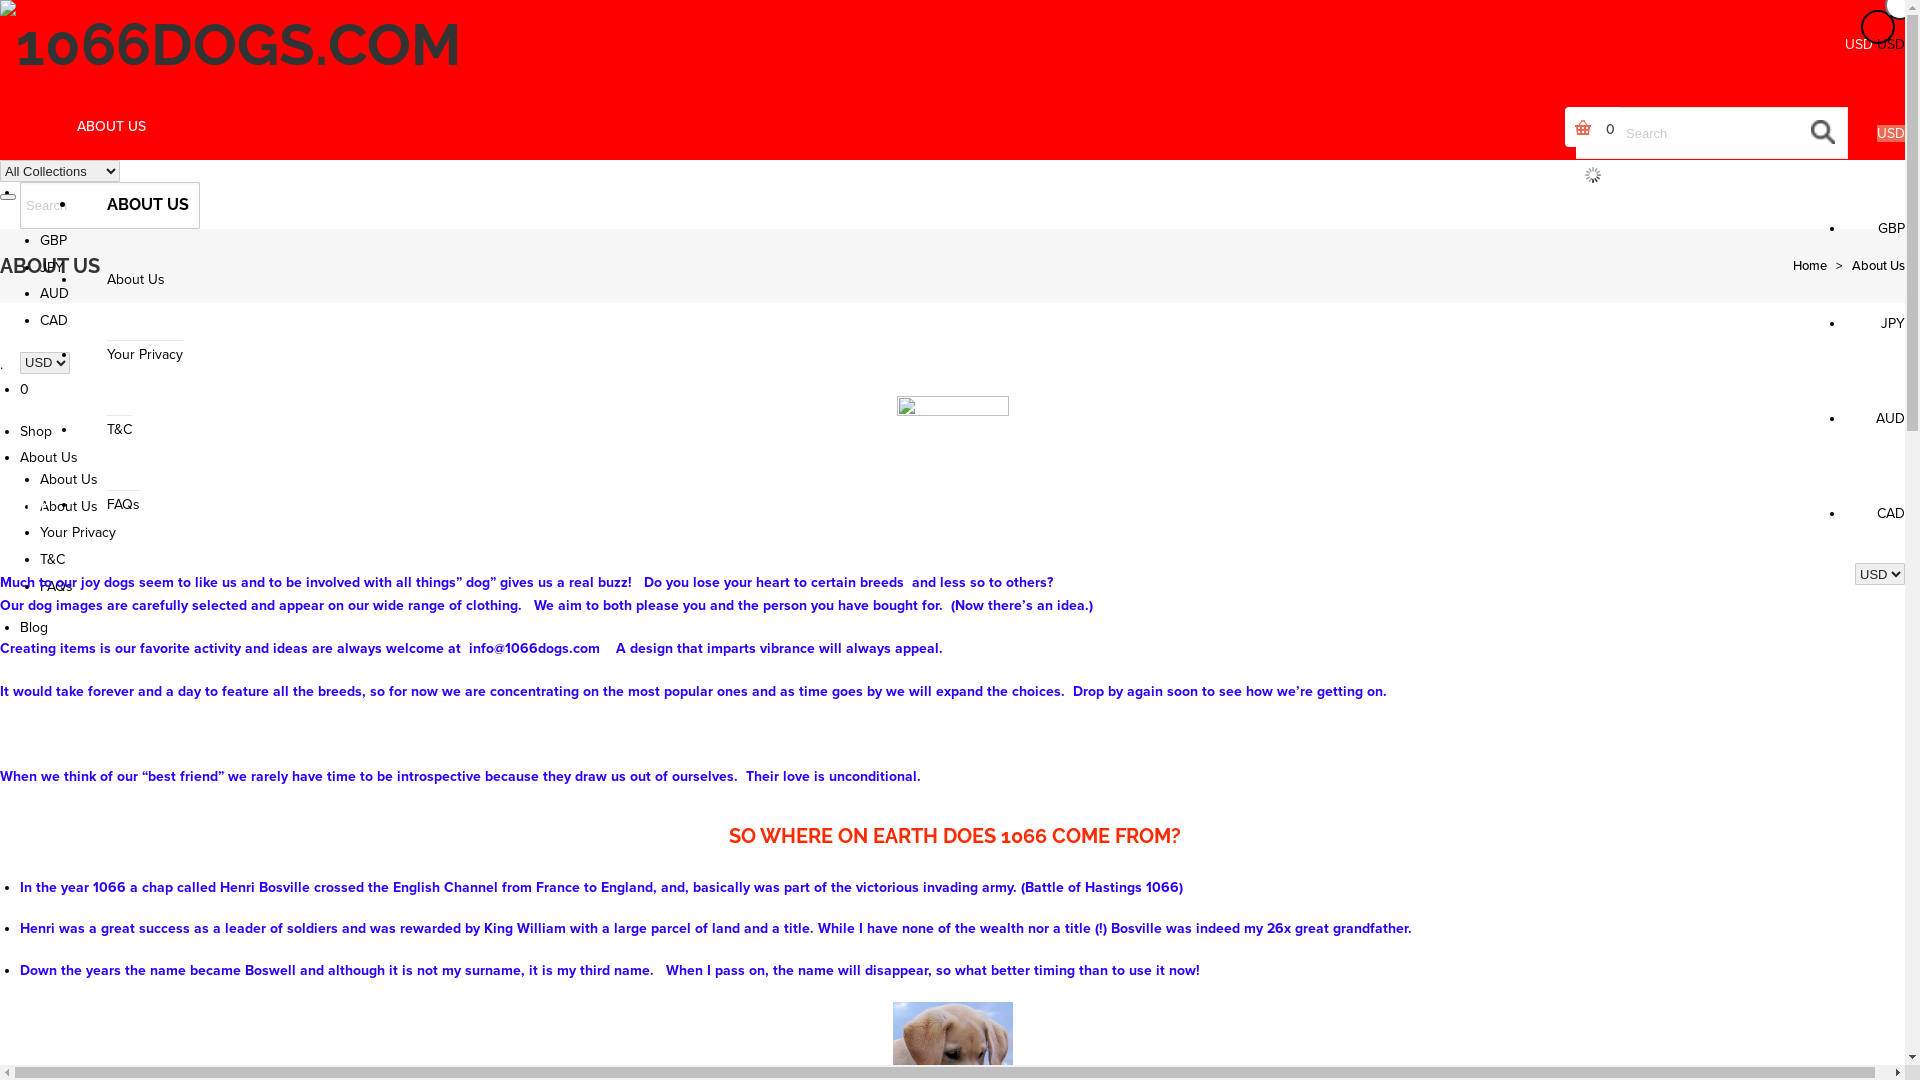 This screenshot has width=1920, height=1080. Describe the element at coordinates (54, 240) in the screenshot. I see `GBP` at that location.